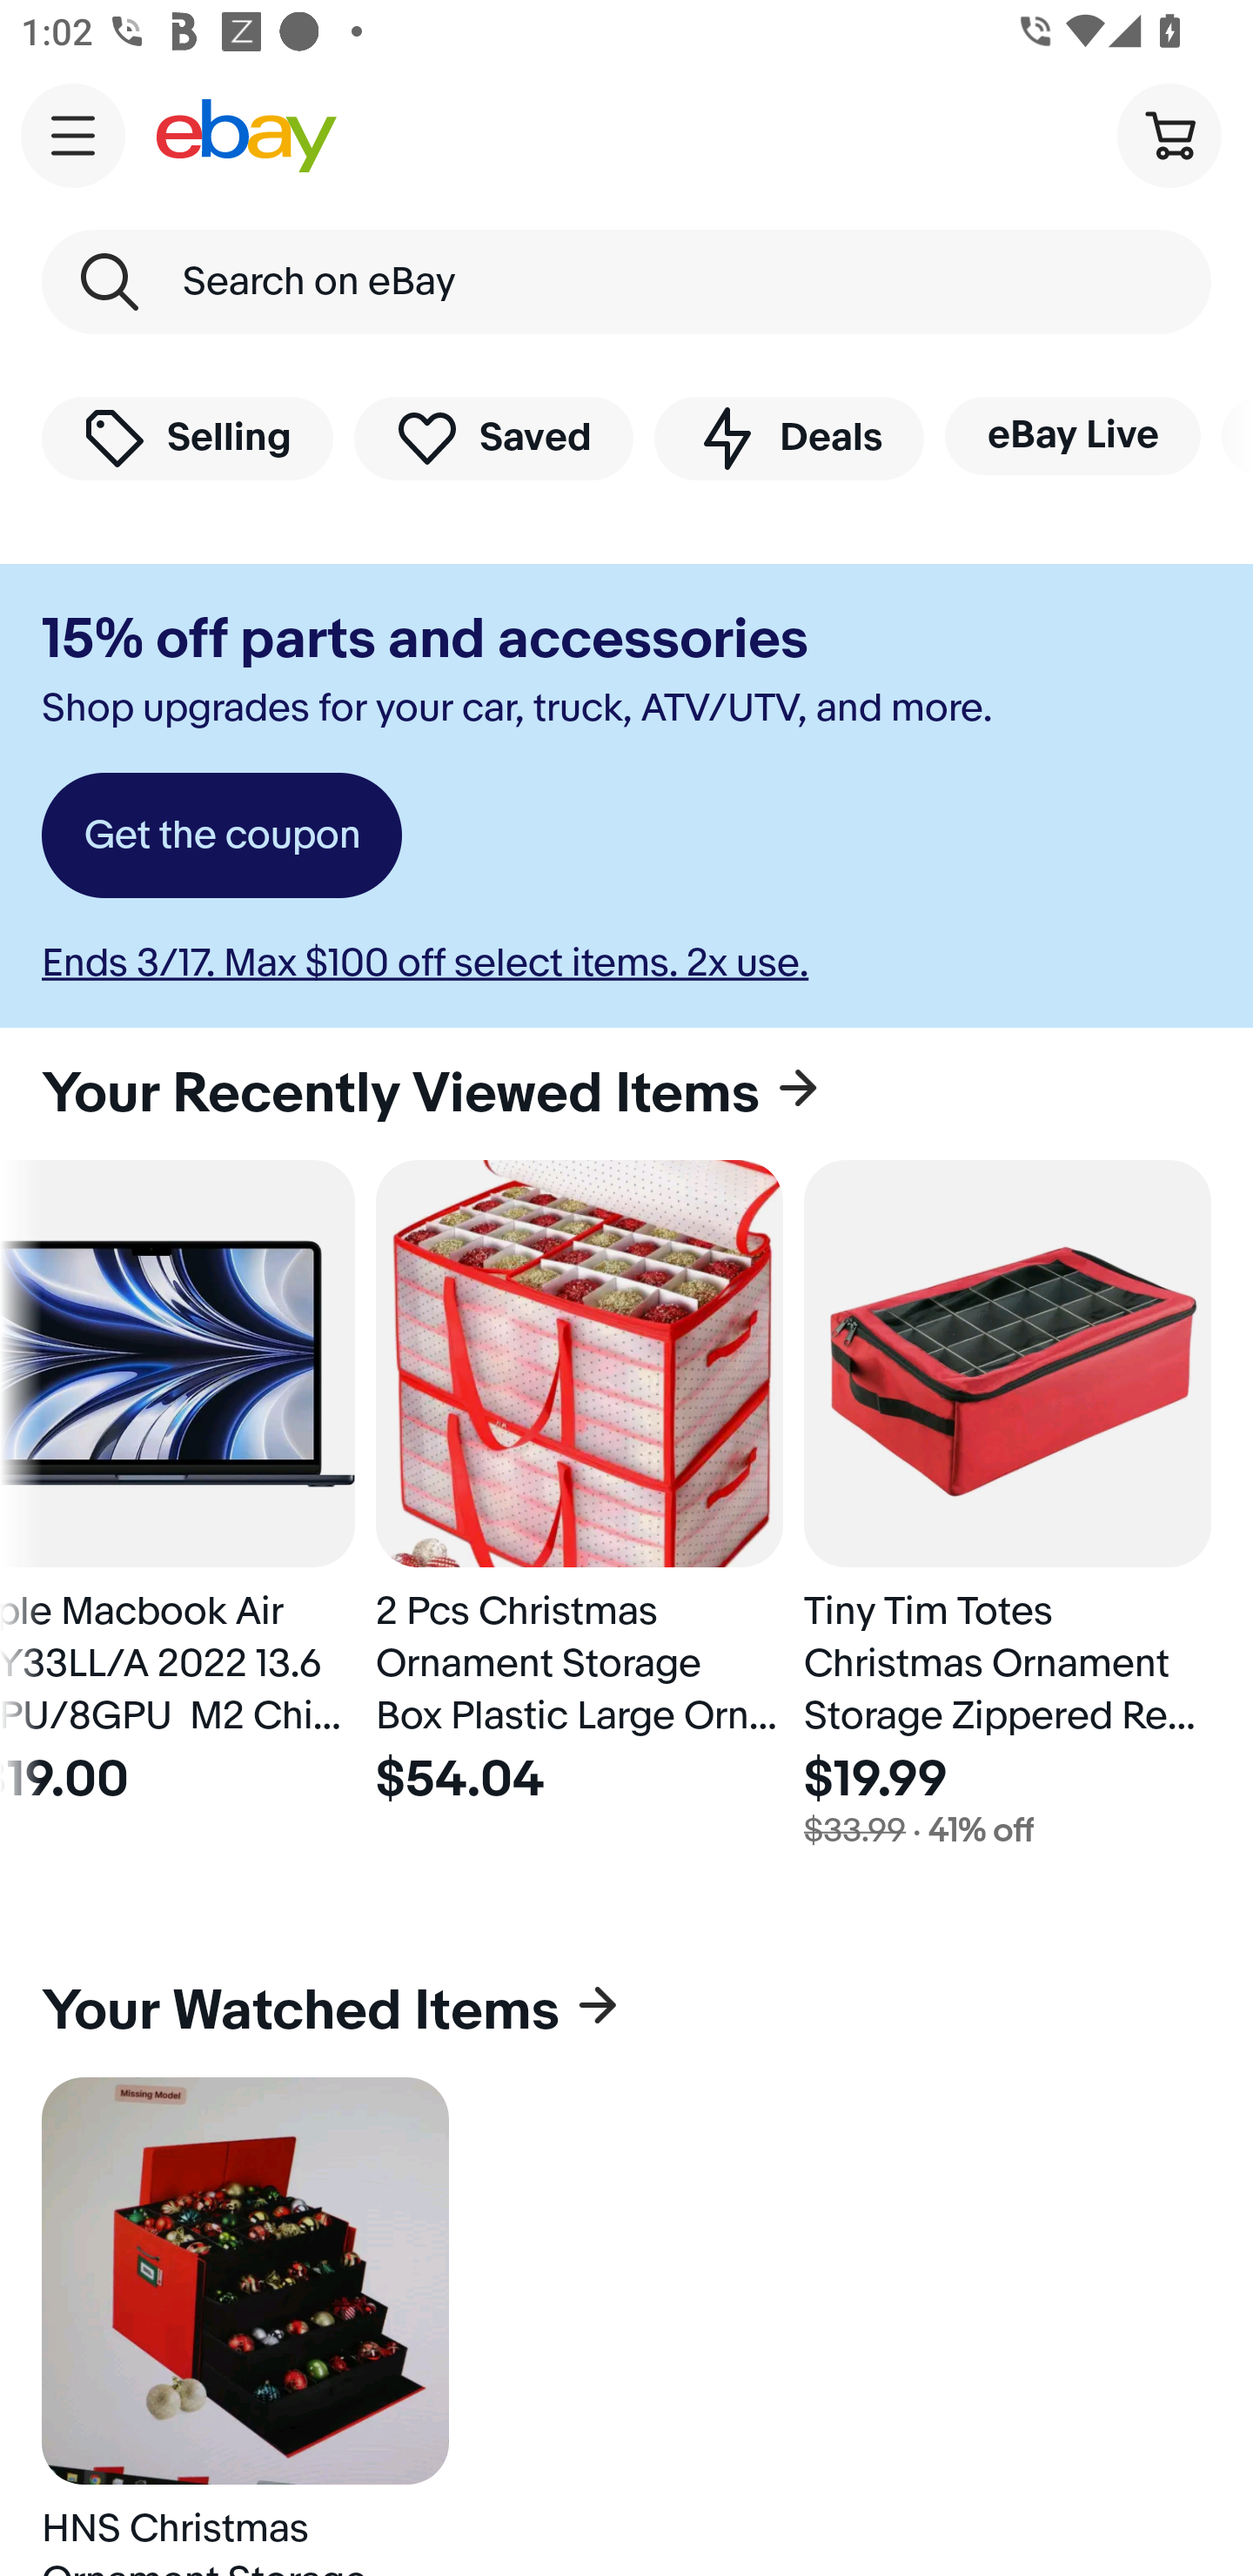  Describe the element at coordinates (626, 282) in the screenshot. I see `Search on eBay Search Keyword Search on eBay` at that location.